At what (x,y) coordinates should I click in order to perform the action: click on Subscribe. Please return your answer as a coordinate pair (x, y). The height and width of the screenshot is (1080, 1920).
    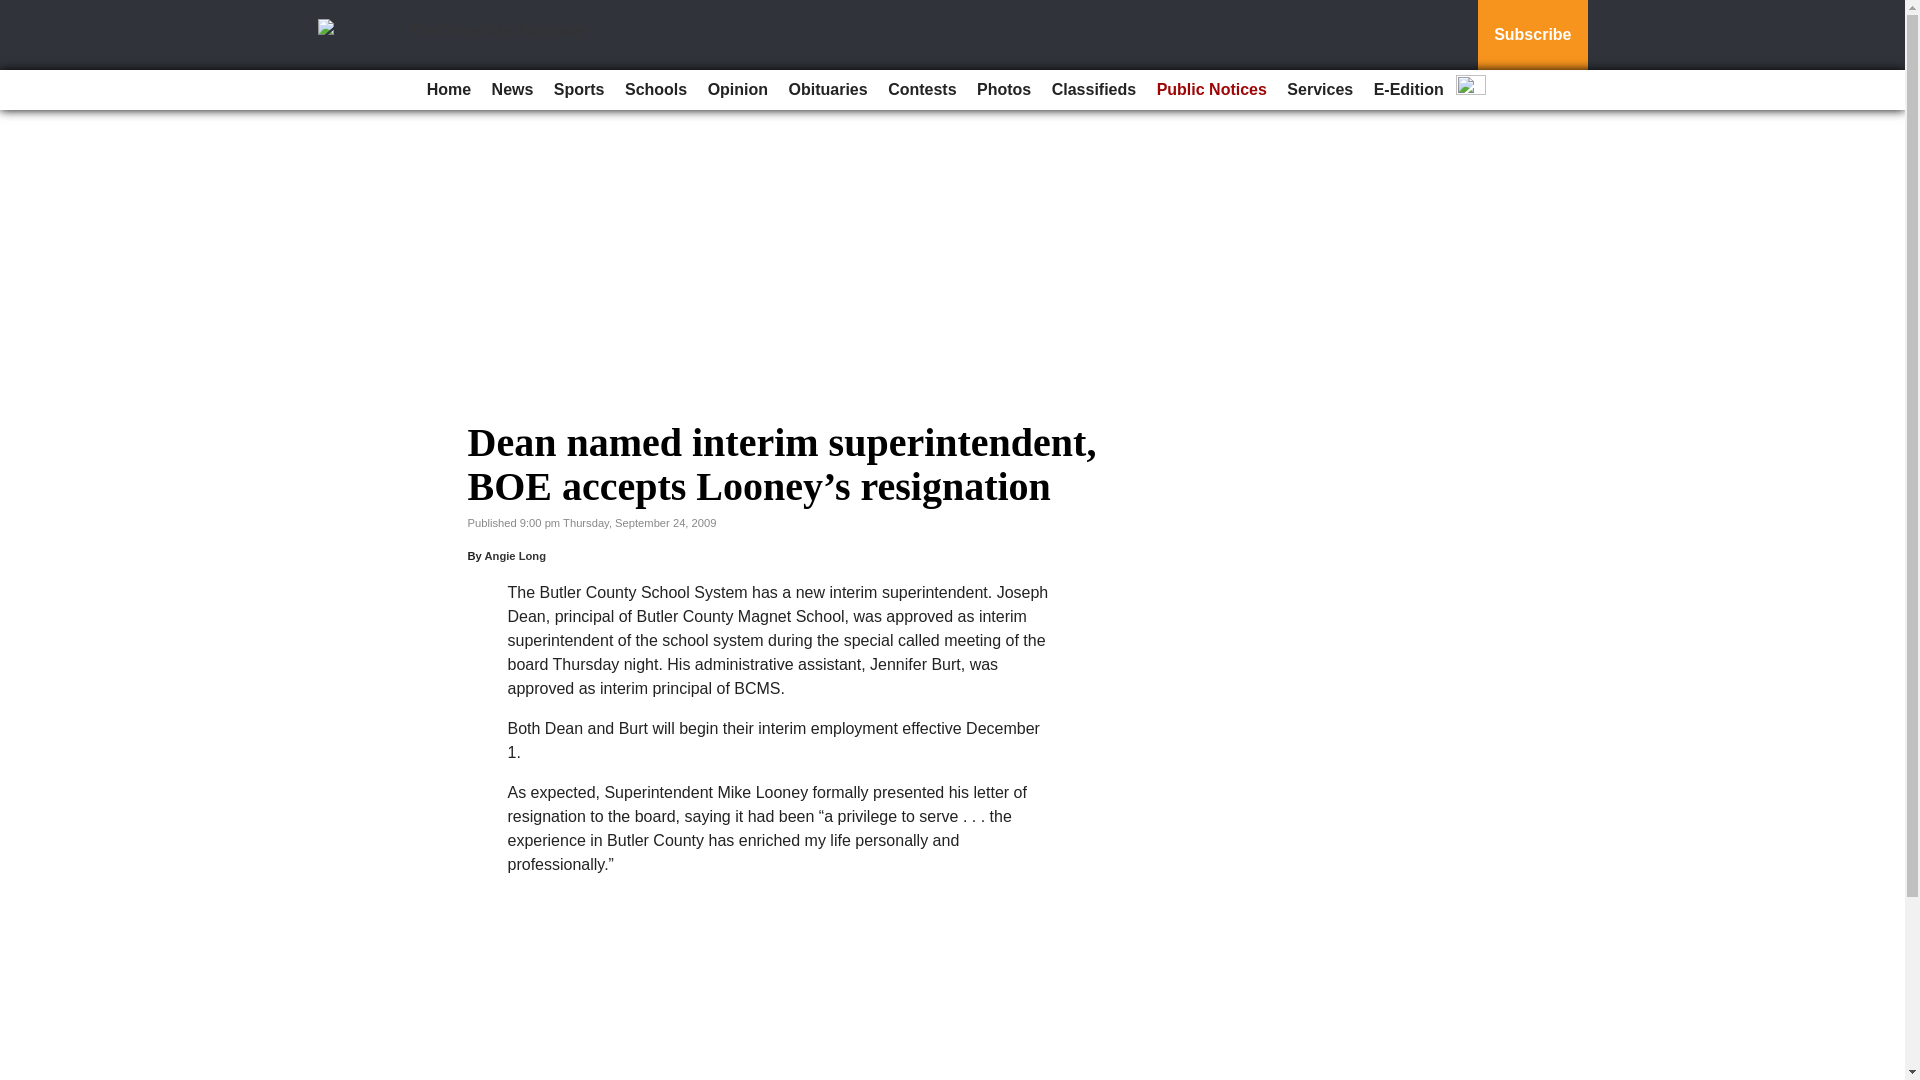
    Looking at the image, I should click on (1532, 35).